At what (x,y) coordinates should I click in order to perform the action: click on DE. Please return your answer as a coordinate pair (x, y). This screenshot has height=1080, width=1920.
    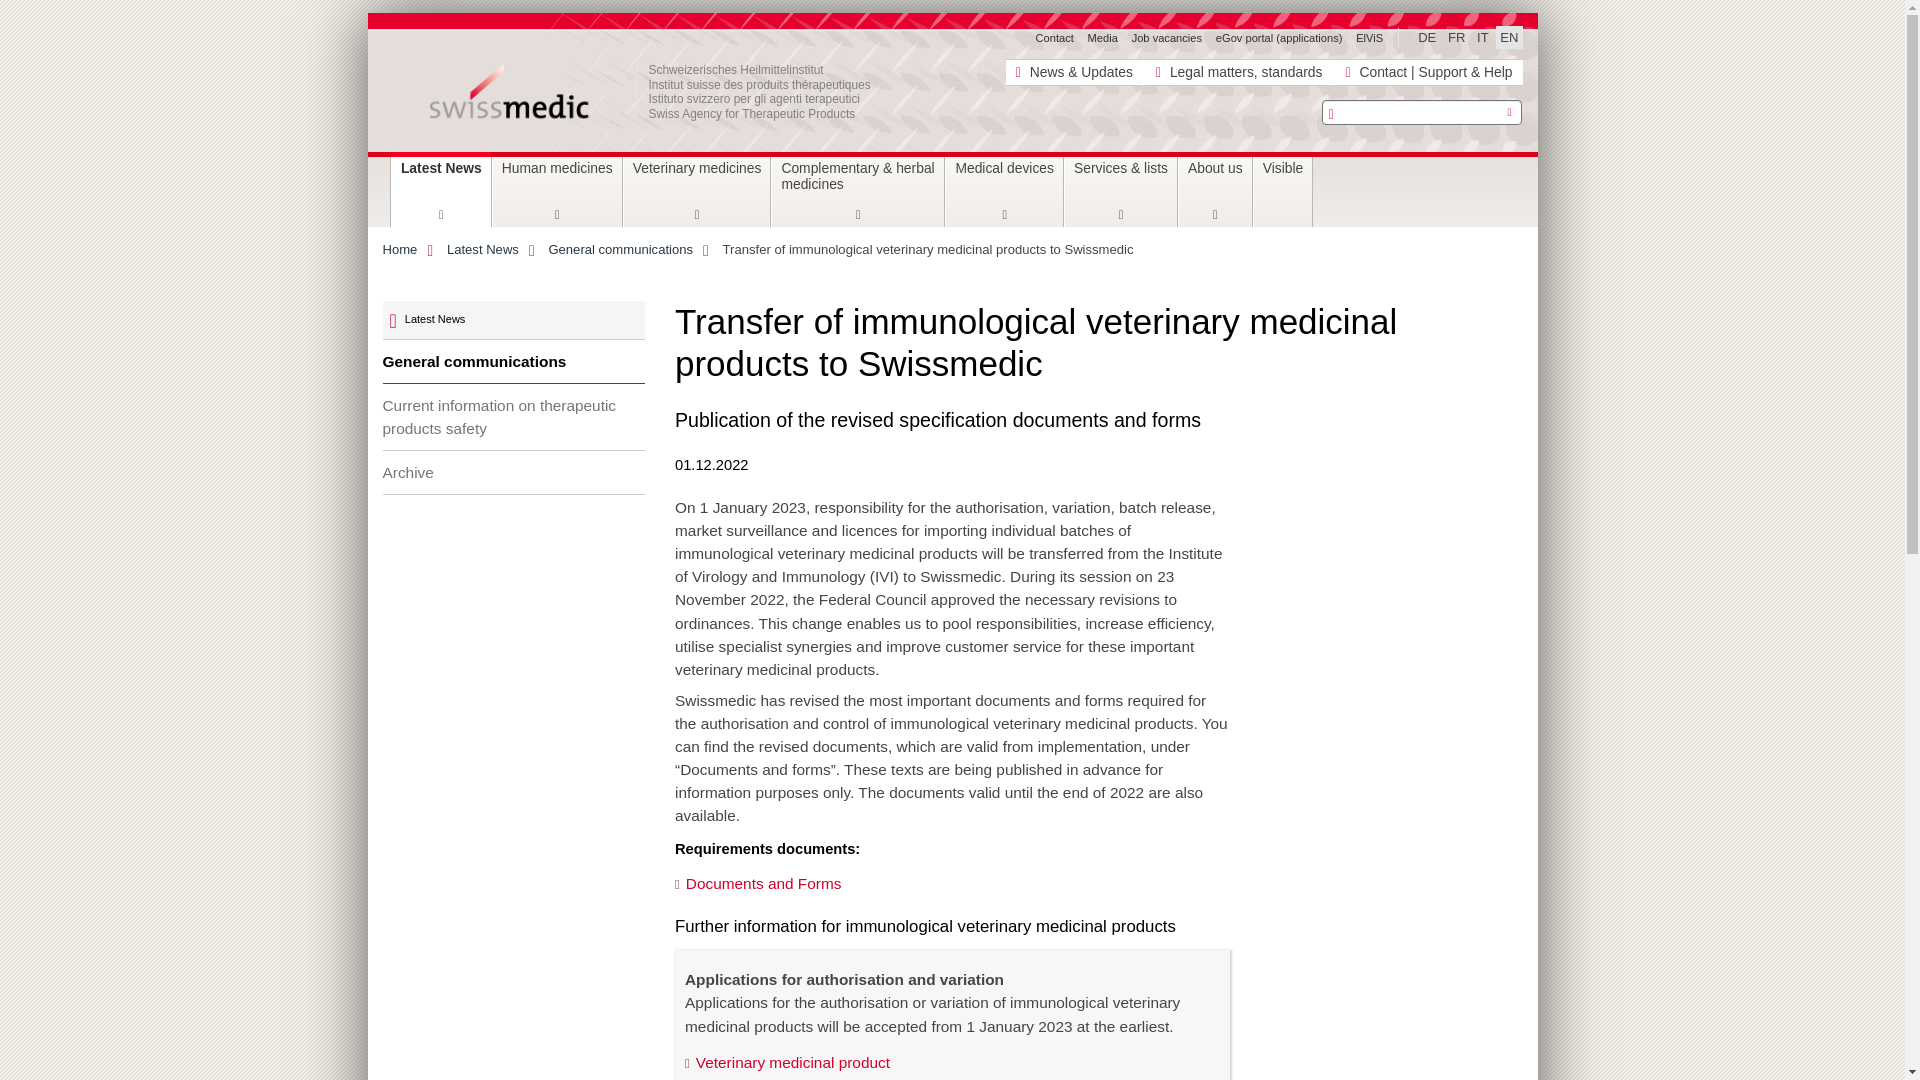
    Looking at the image, I should click on (1426, 36).